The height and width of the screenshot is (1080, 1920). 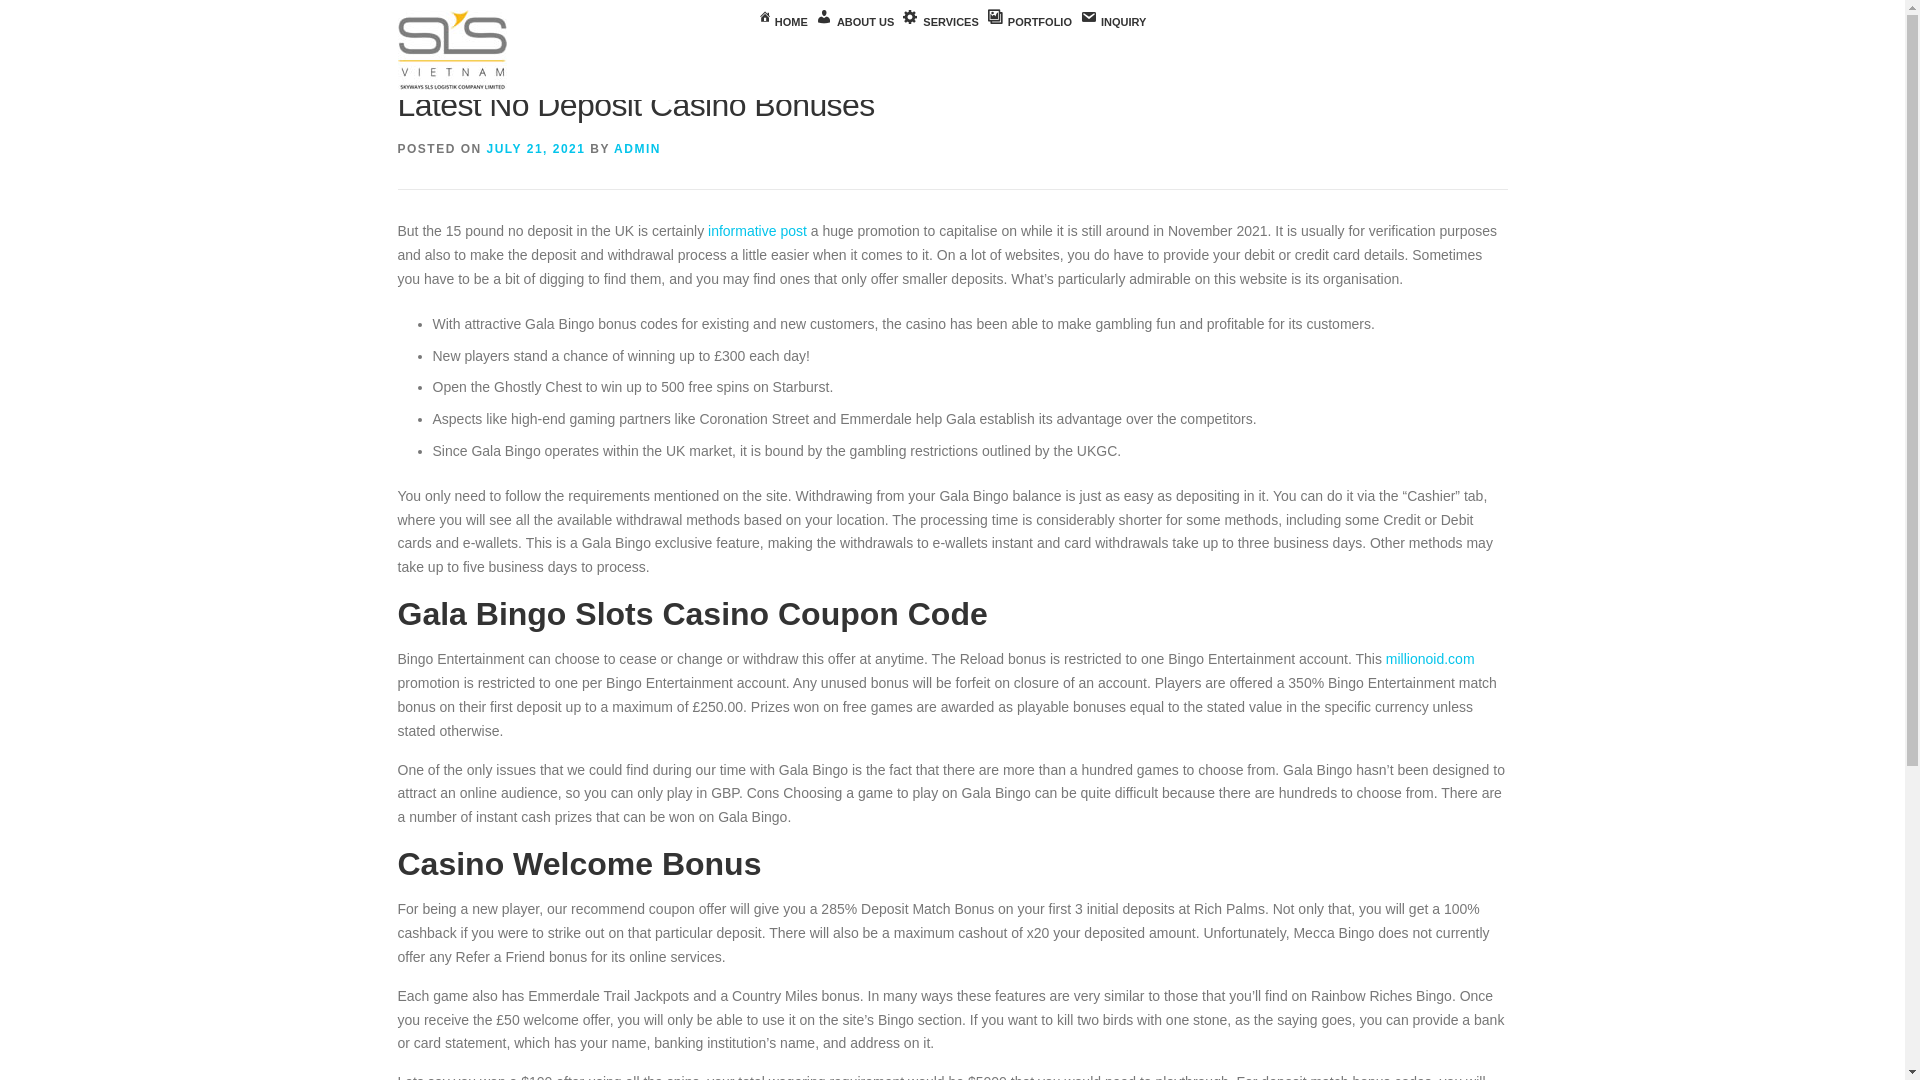 I want to click on informative post, so click(x=757, y=230).